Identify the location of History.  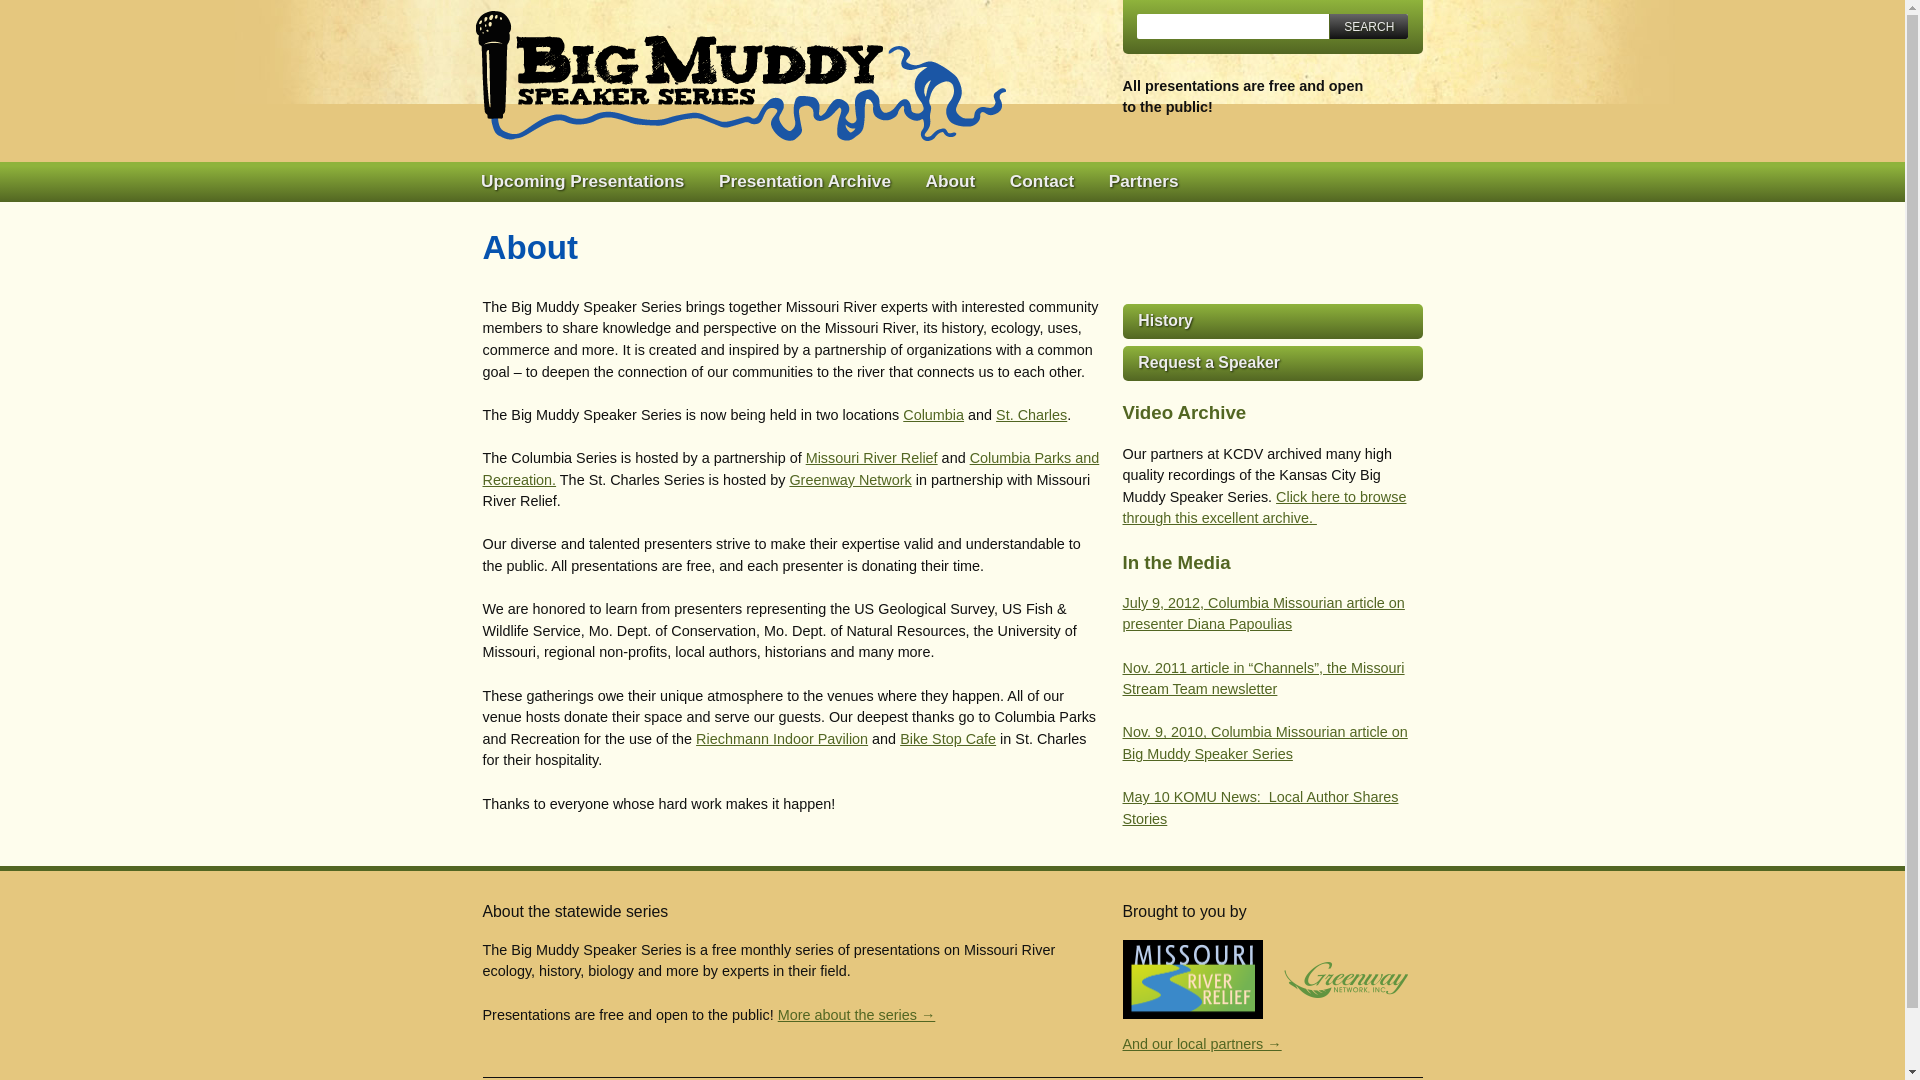
(1272, 321).